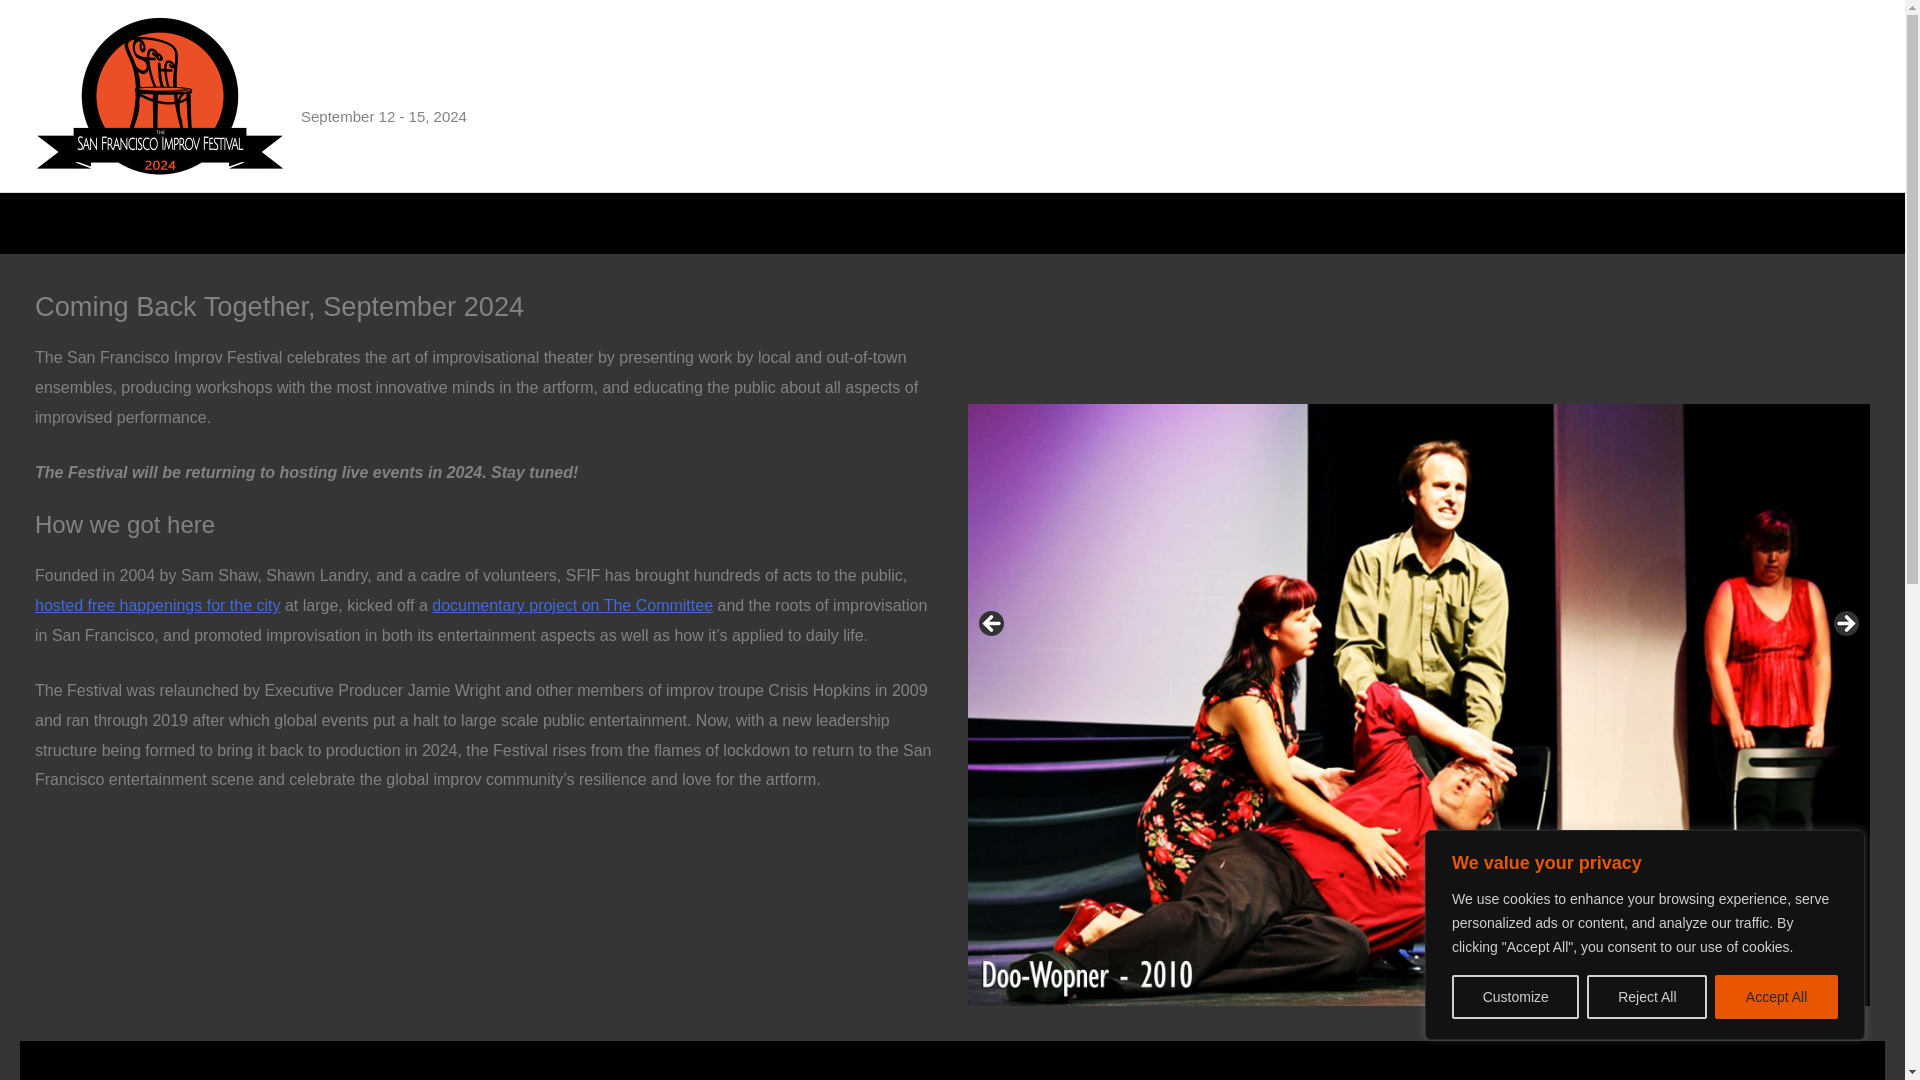 The height and width of the screenshot is (1080, 1920). Describe the element at coordinates (615, 84) in the screenshot. I see `The 2024 San Francisco Improv Festival` at that location.